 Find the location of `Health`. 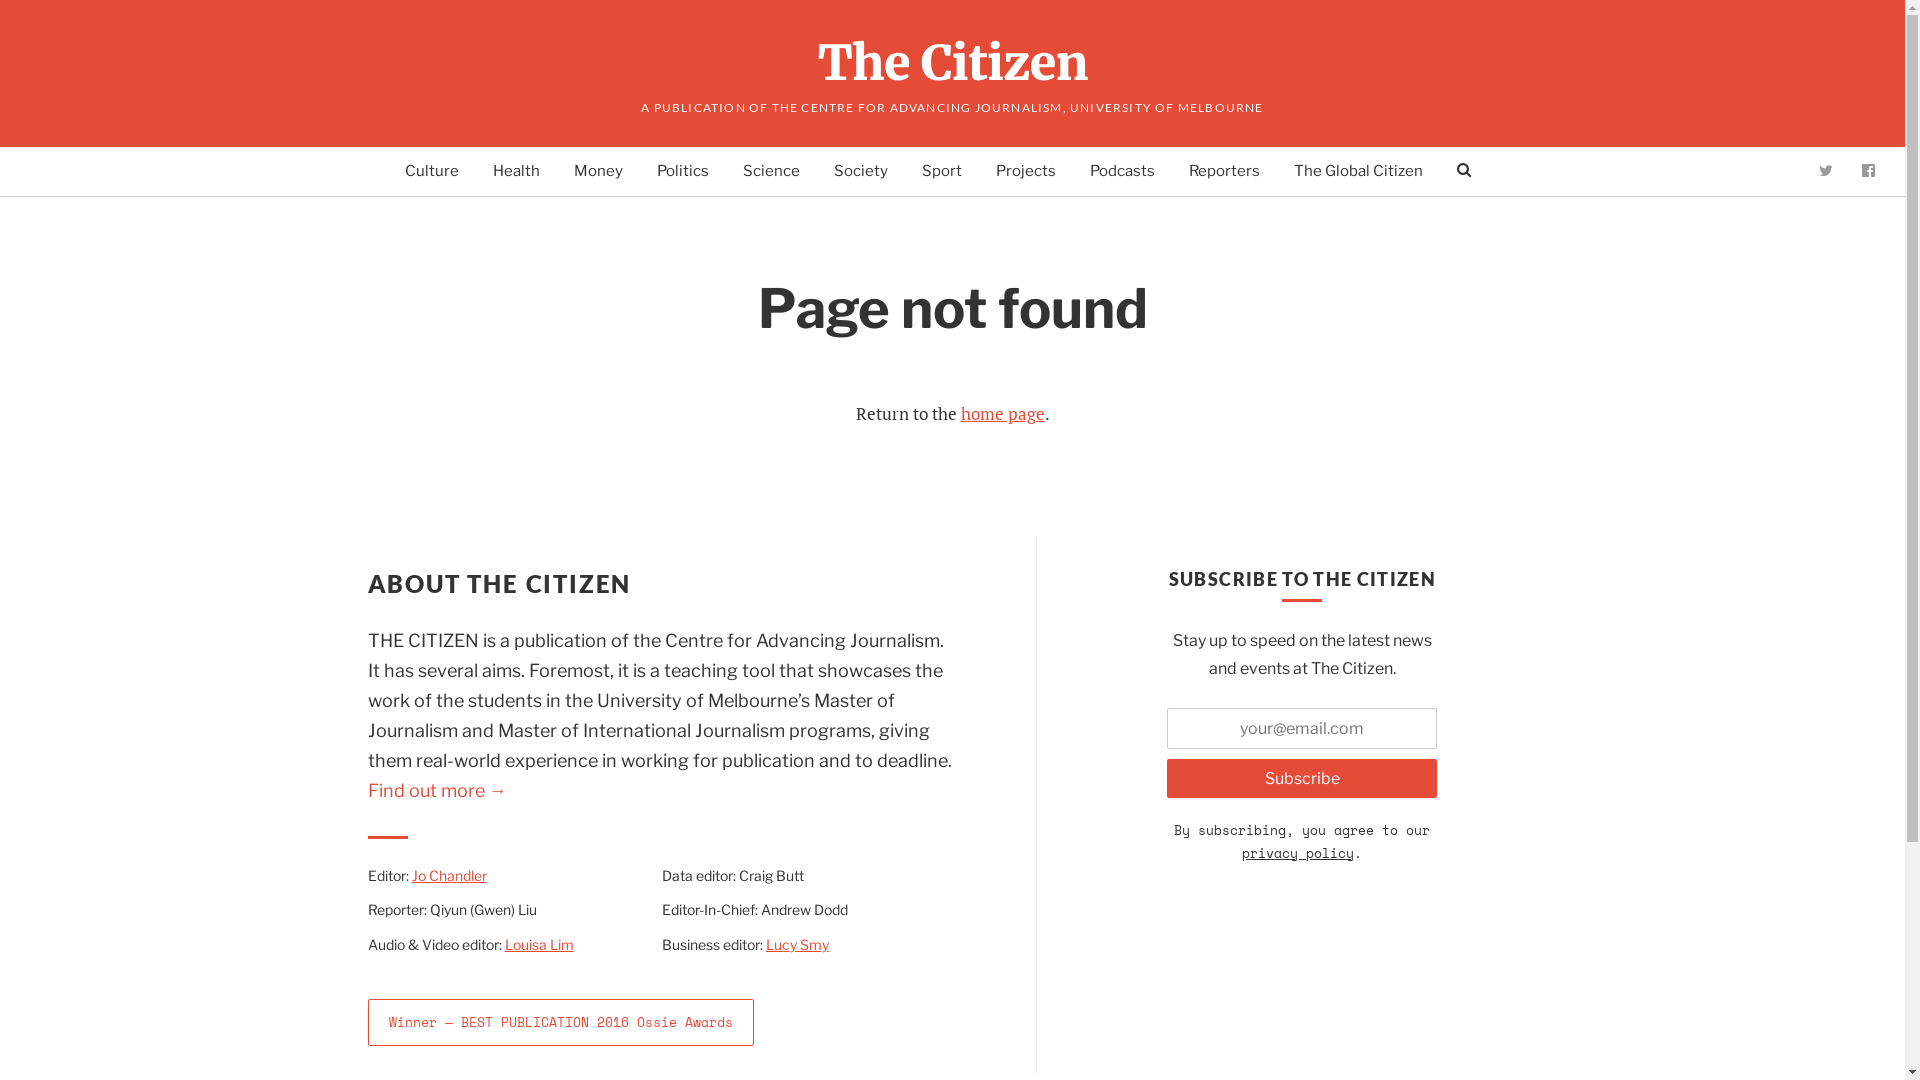

Health is located at coordinates (515, 172).